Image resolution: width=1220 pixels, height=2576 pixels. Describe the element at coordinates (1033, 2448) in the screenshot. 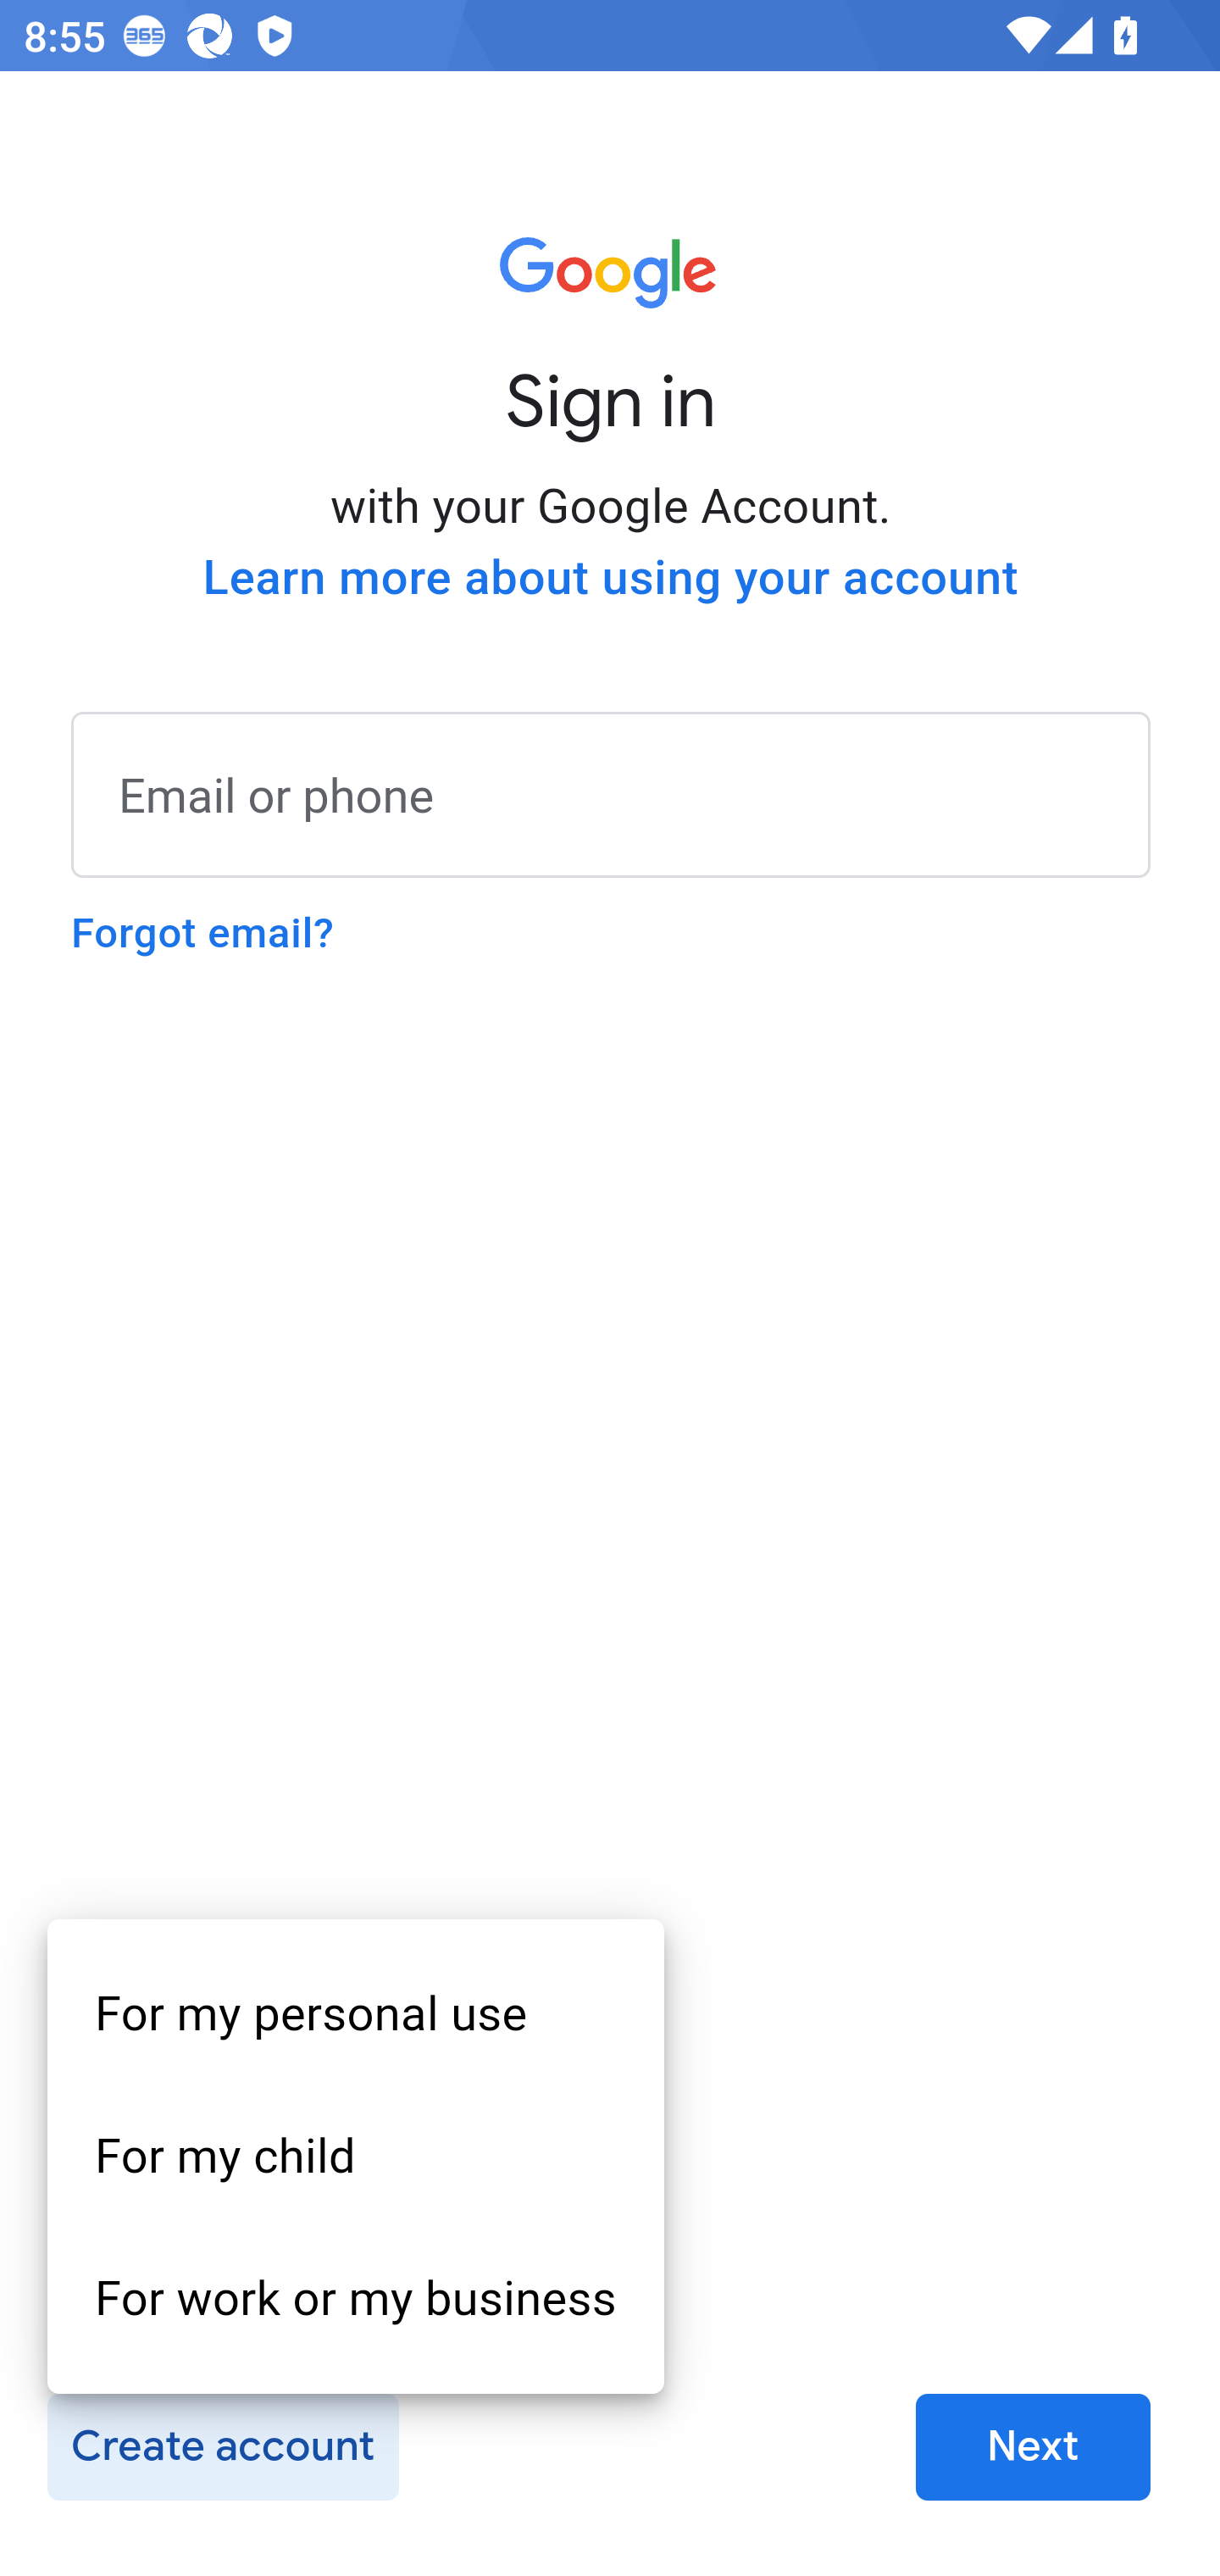

I see `Next` at that location.